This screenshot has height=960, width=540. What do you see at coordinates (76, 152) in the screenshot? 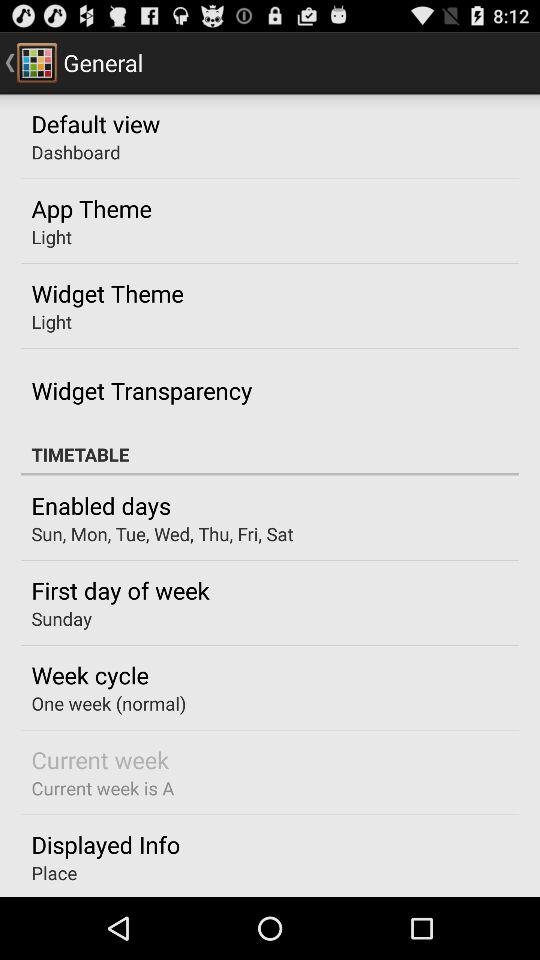
I see `flip to dashboard icon` at bounding box center [76, 152].